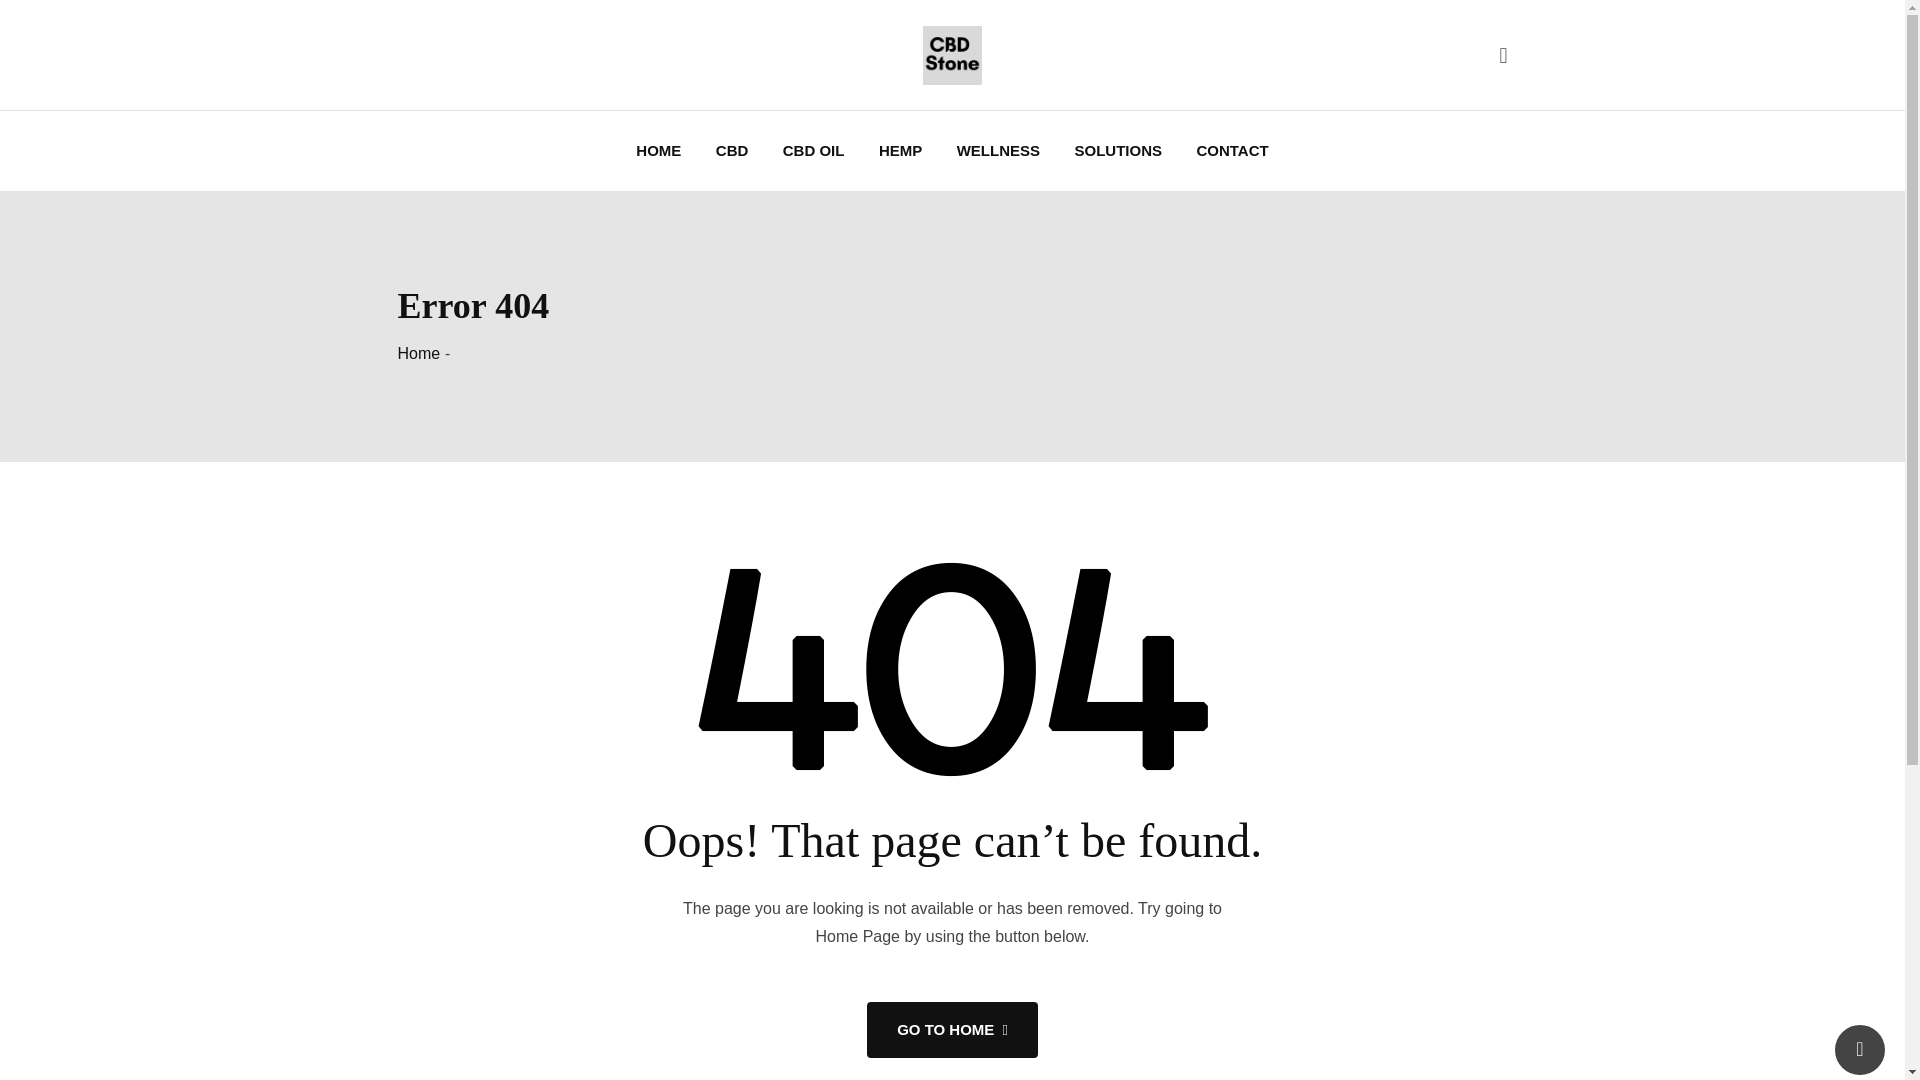  I want to click on CBD OIL, so click(814, 151).